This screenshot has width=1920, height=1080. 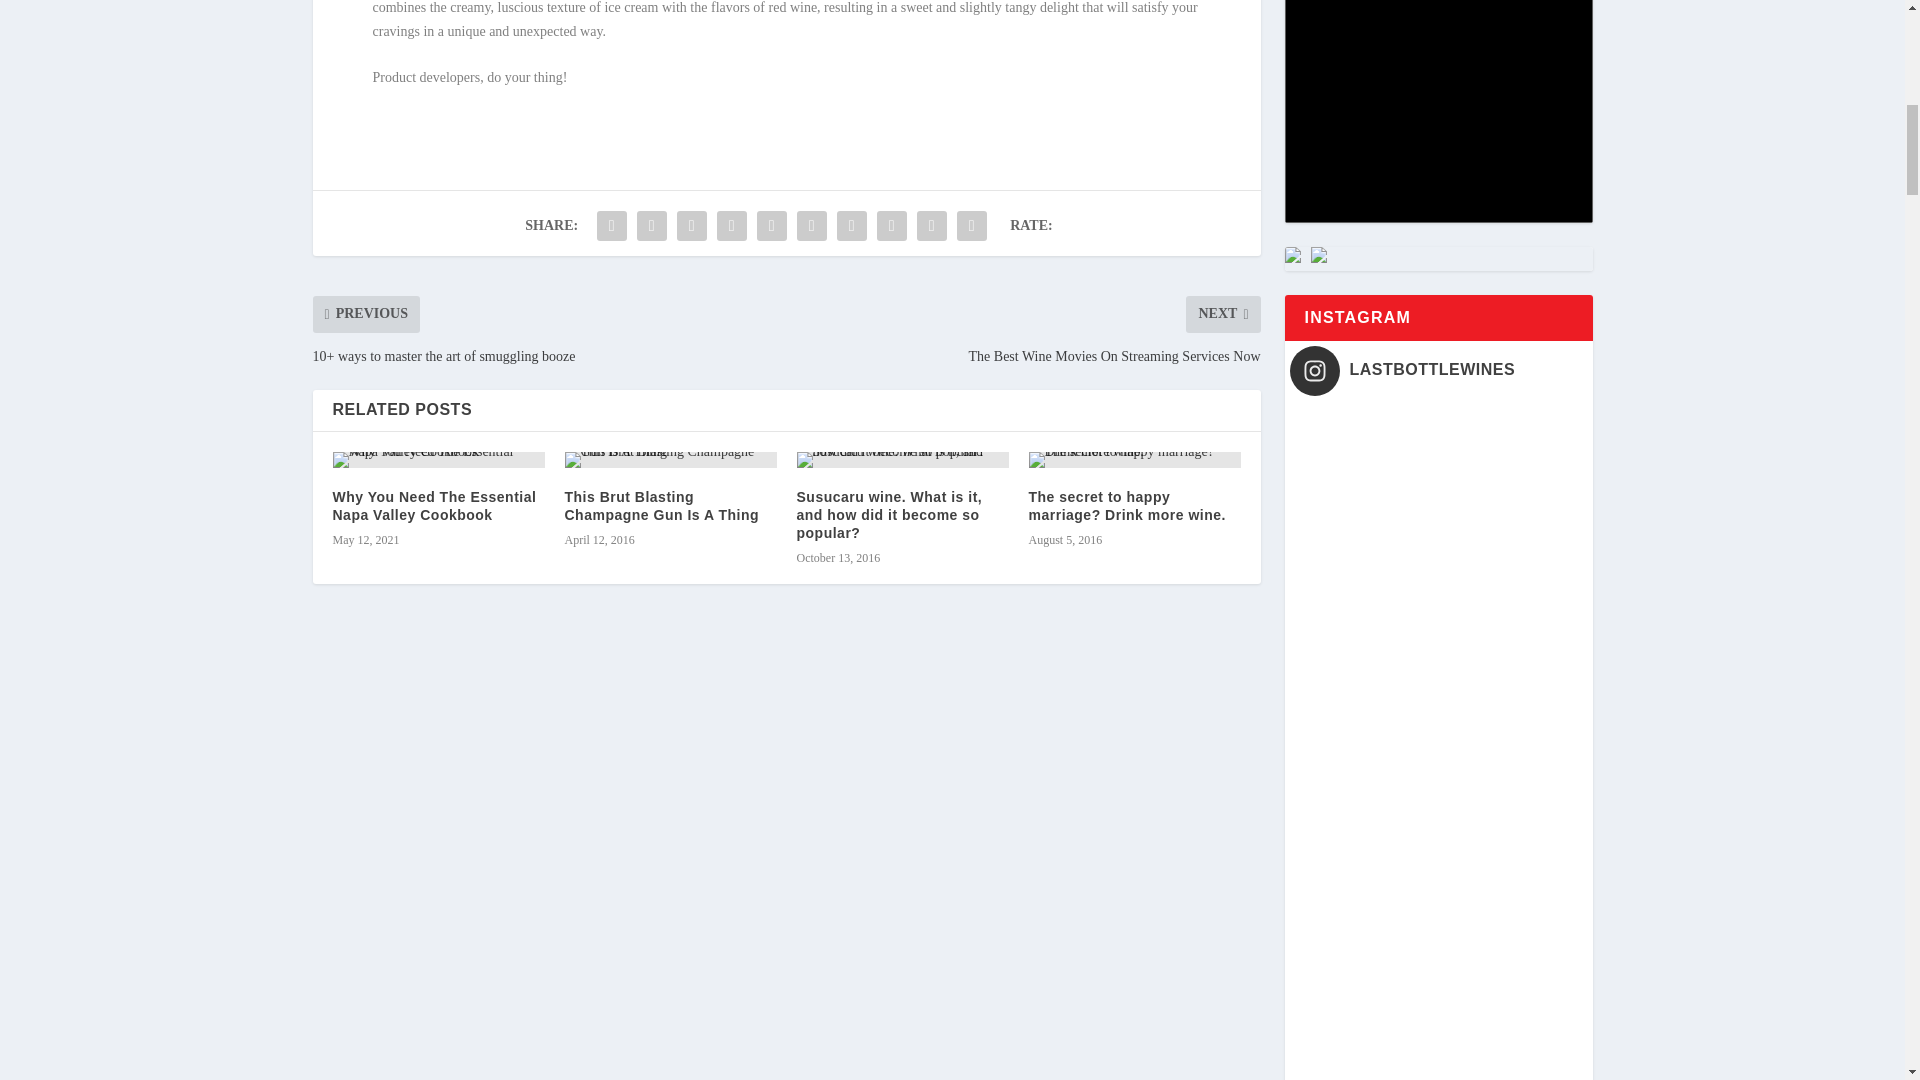 I want to click on Share "Wine infused coffee is now a thing" via Tumblr, so click(x=732, y=226).